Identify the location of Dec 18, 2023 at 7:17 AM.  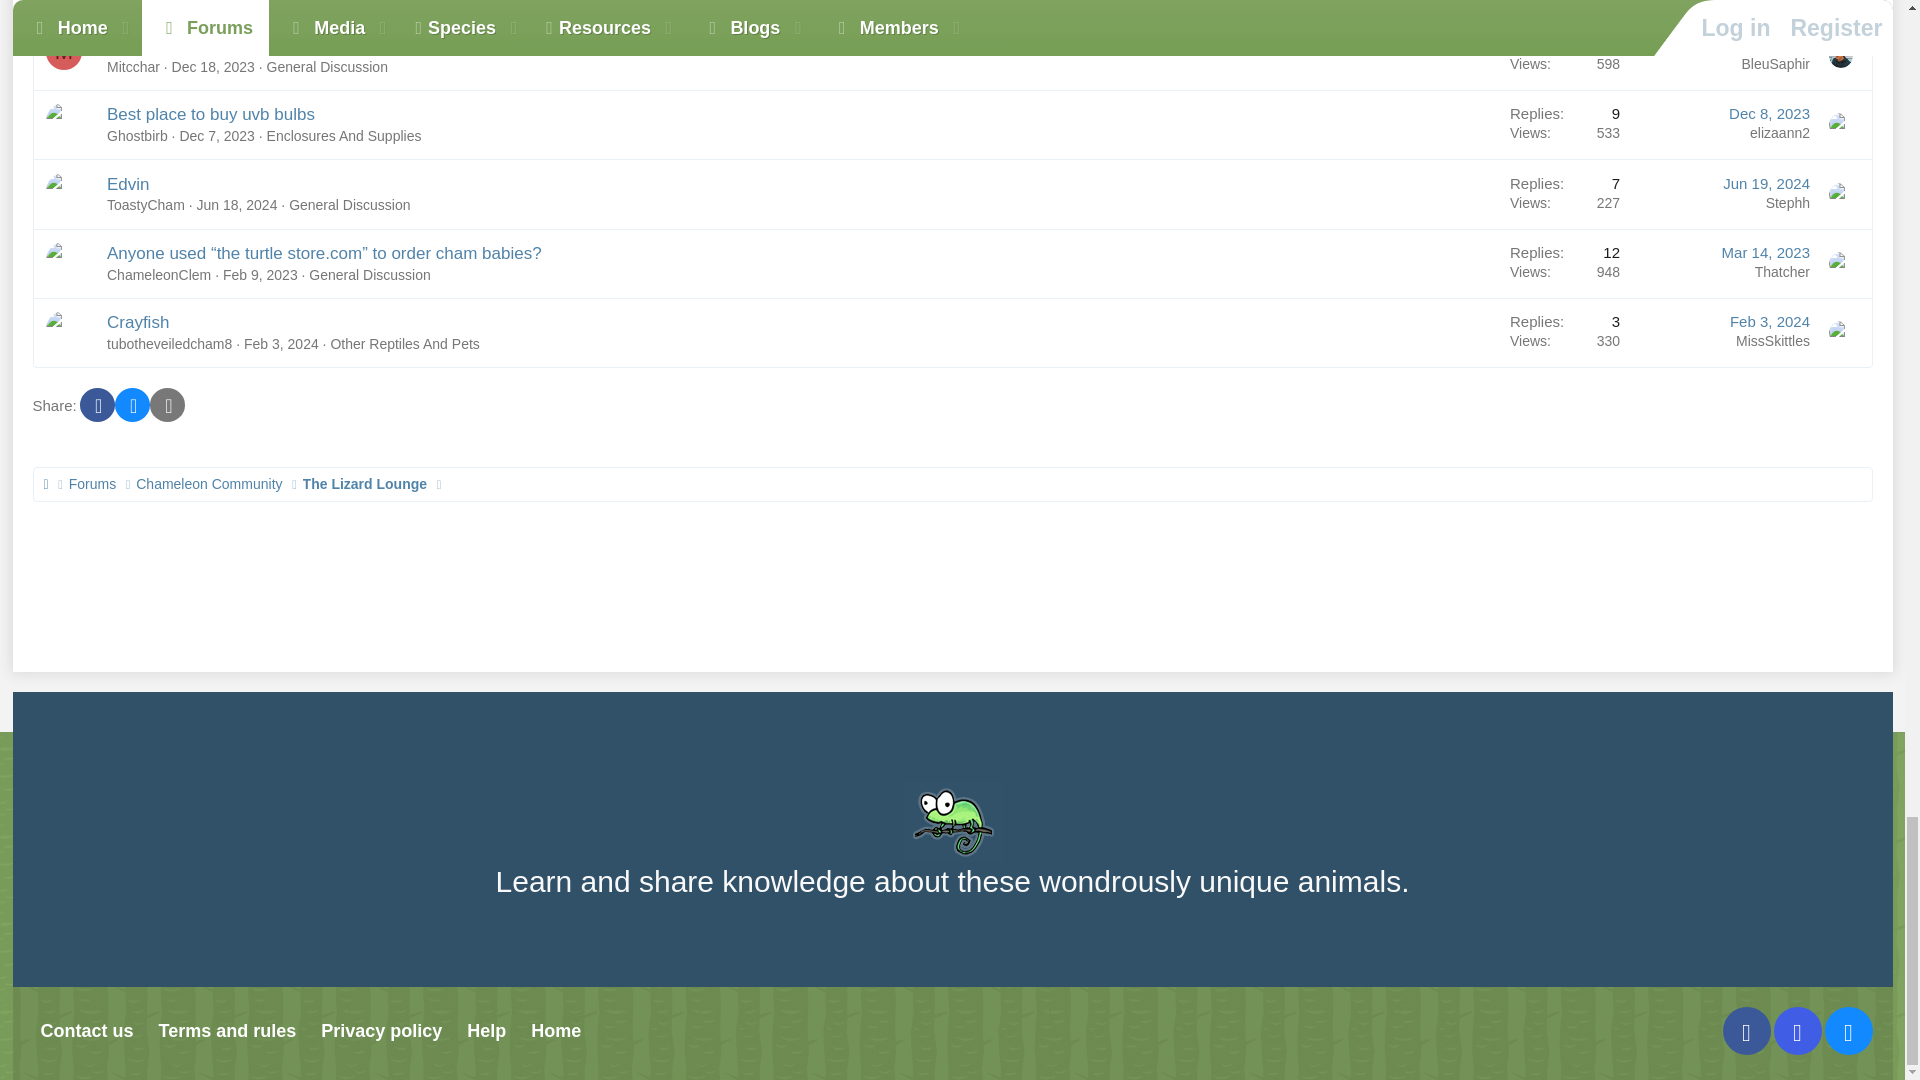
(214, 66).